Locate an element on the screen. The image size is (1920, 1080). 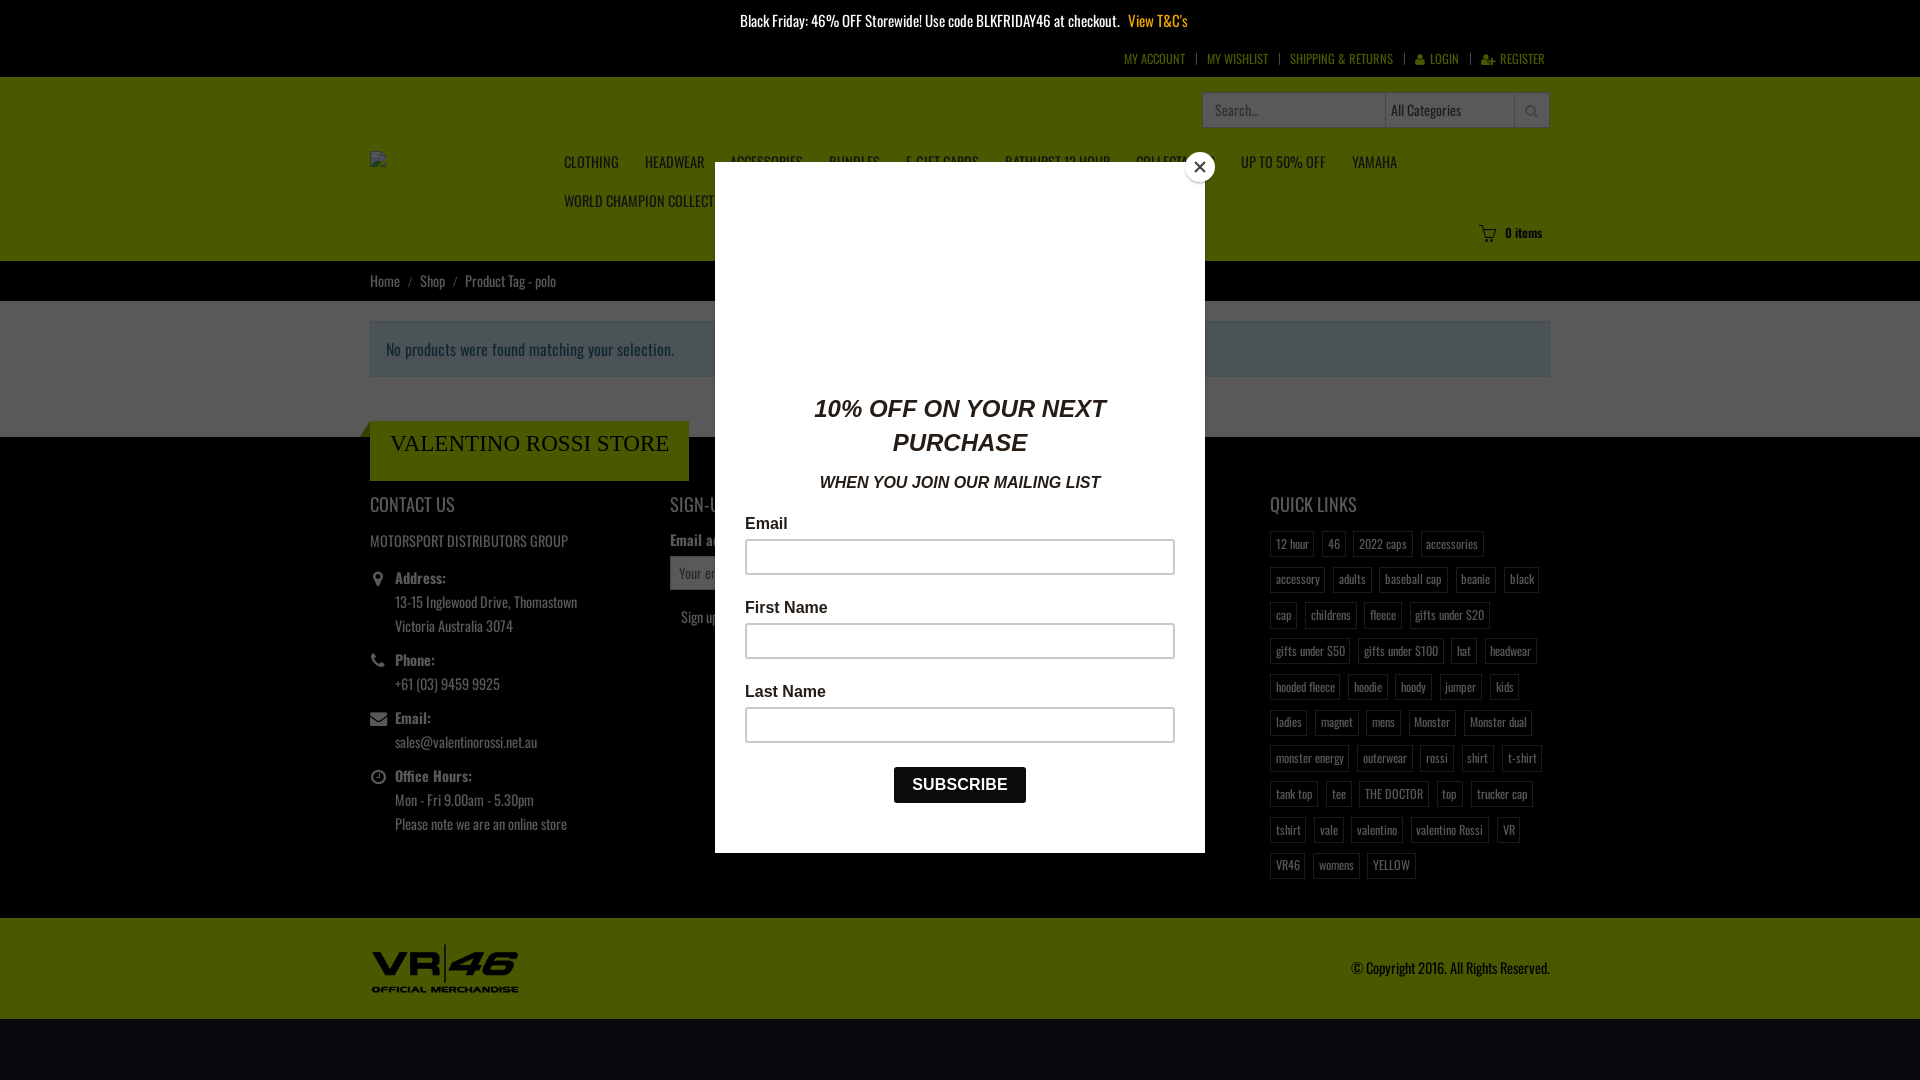
46 is located at coordinates (1334, 544).